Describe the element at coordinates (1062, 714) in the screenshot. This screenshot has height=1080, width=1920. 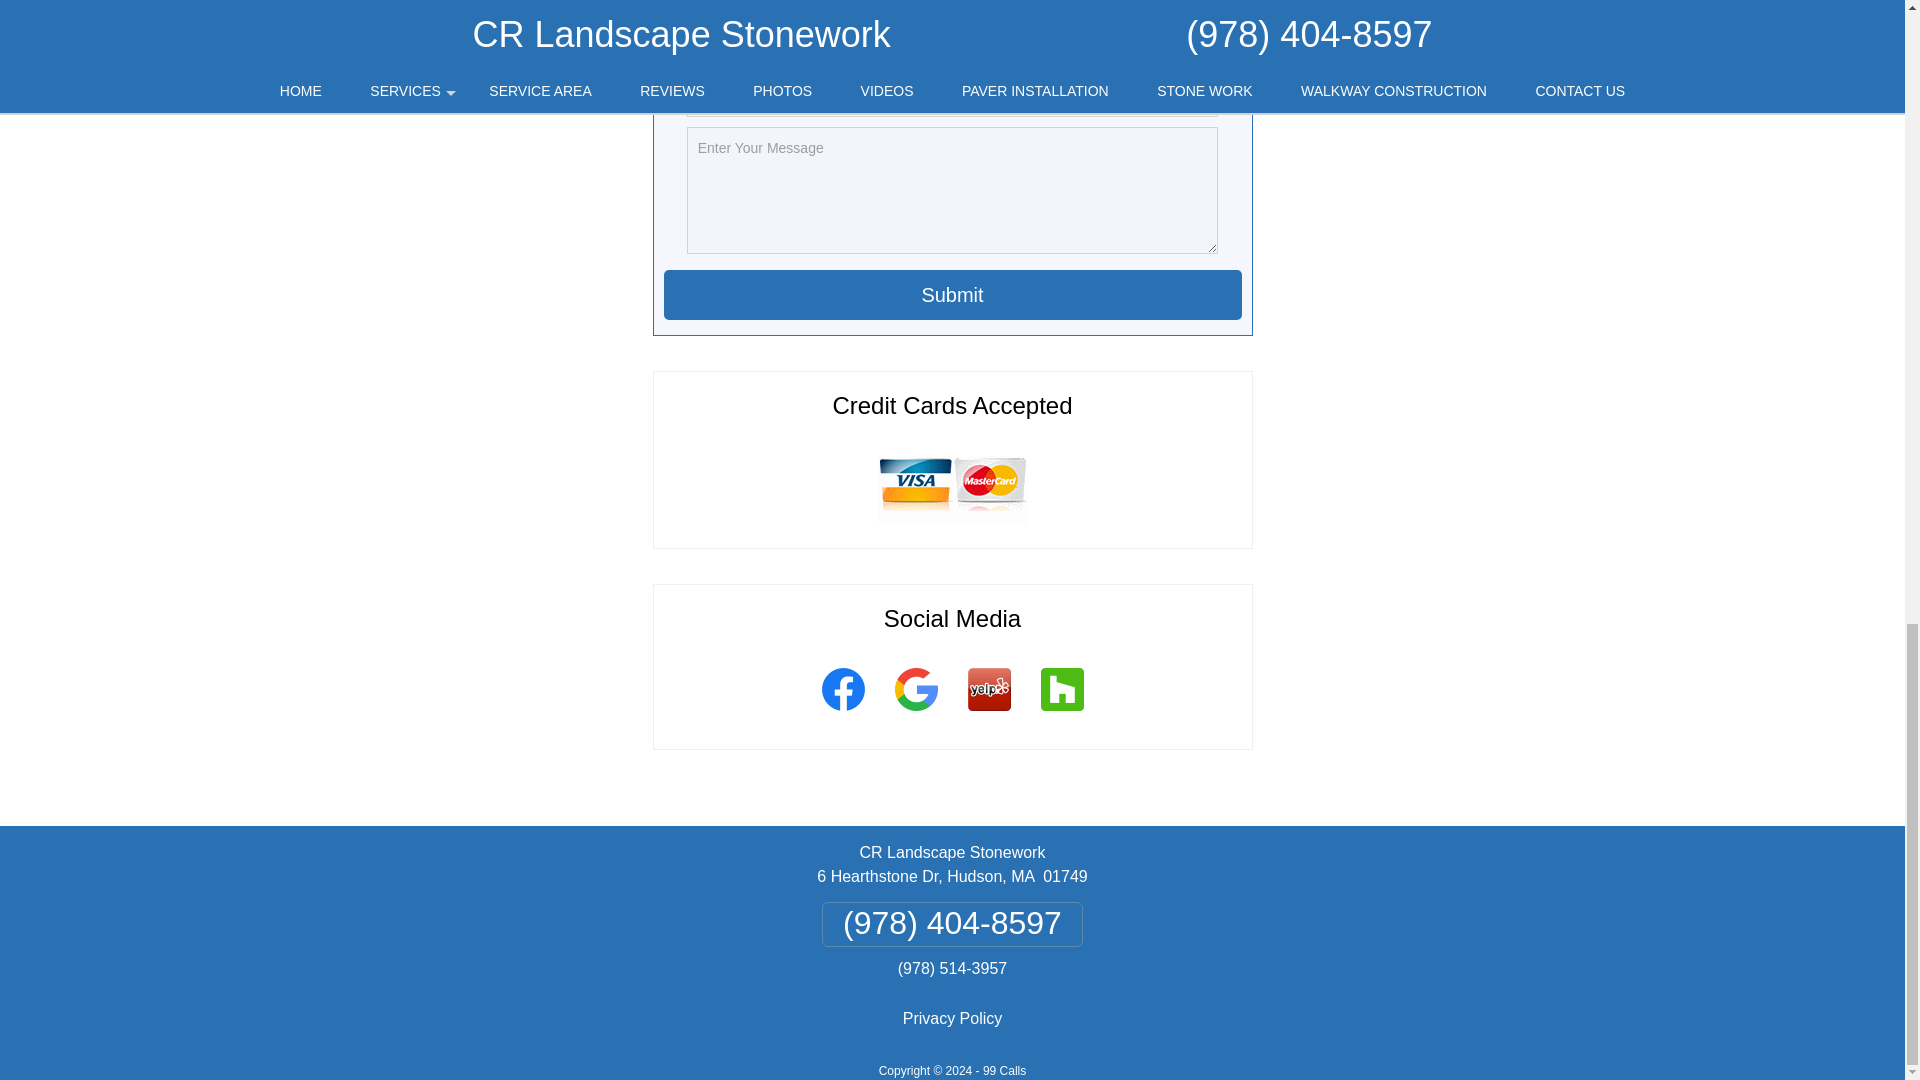
I see `Houzz` at that location.